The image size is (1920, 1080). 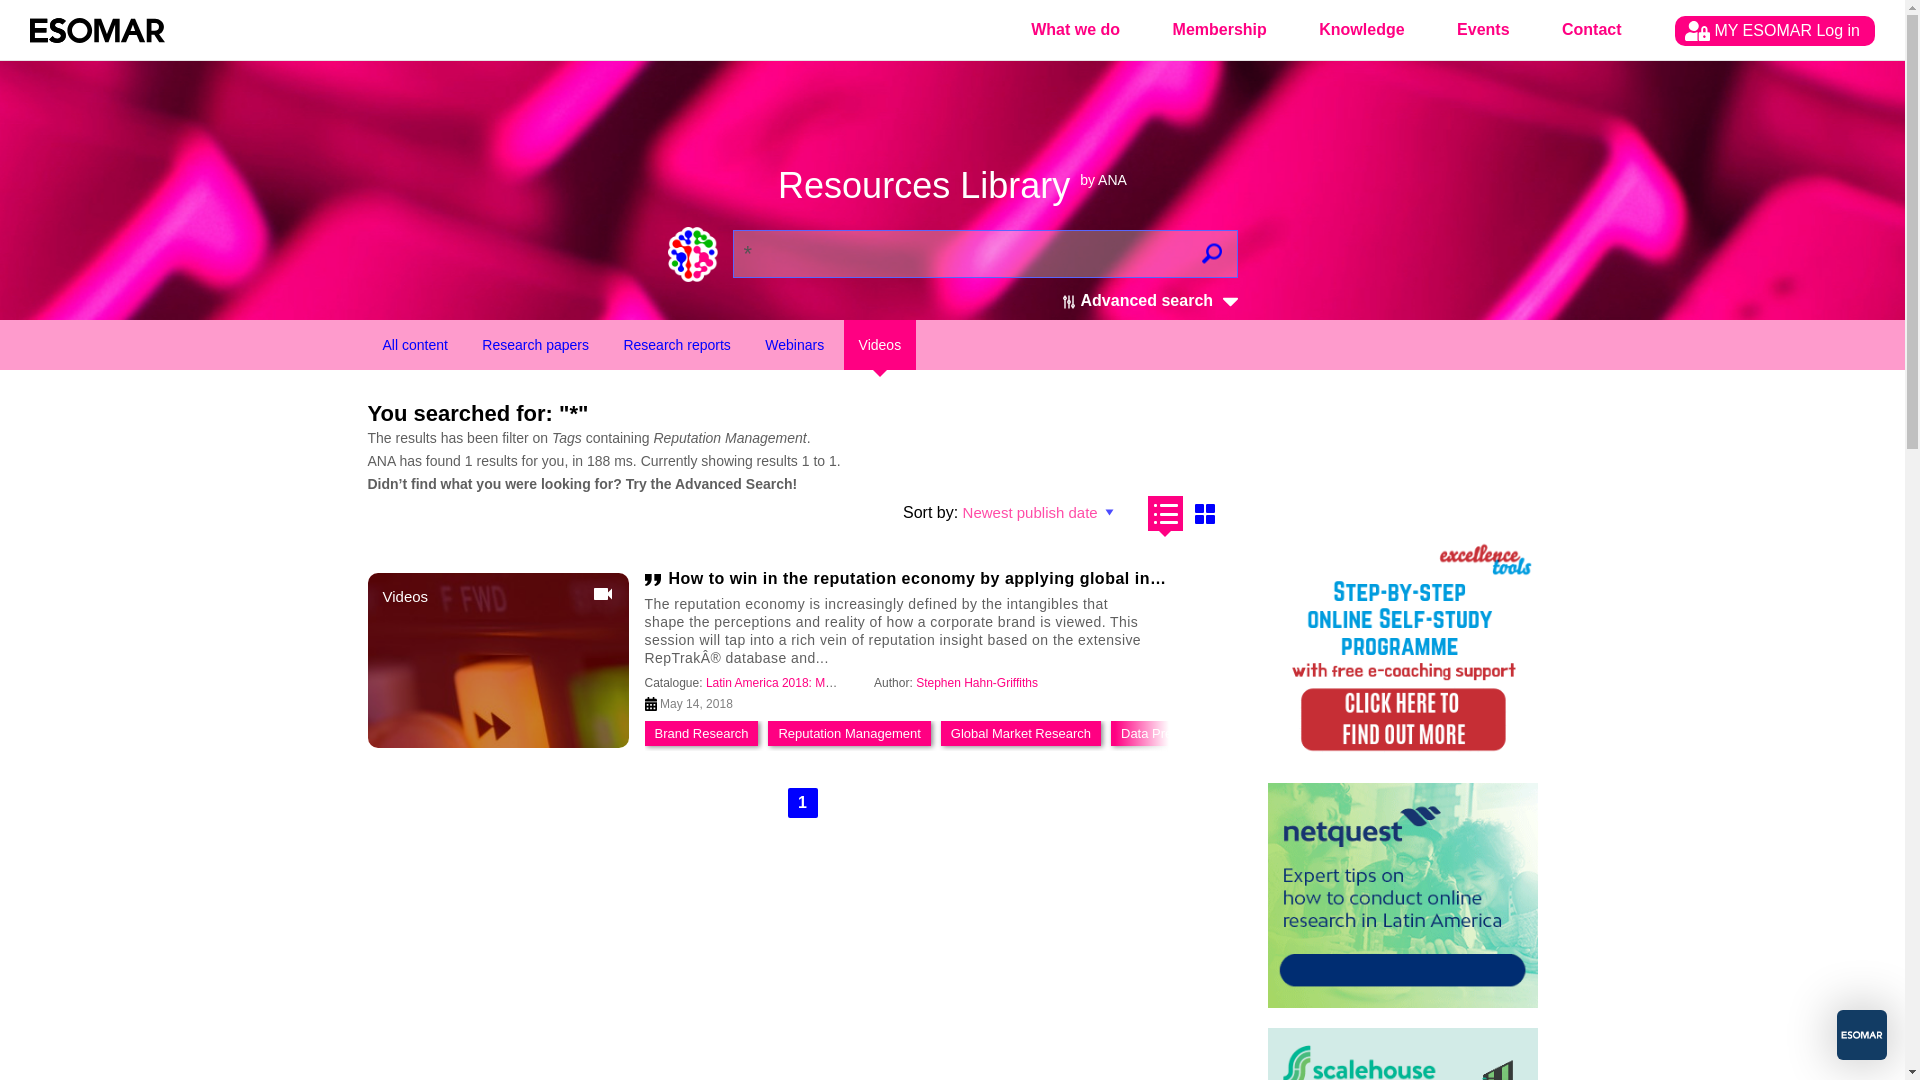 What do you see at coordinates (676, 344) in the screenshot?
I see `Research reports` at bounding box center [676, 344].